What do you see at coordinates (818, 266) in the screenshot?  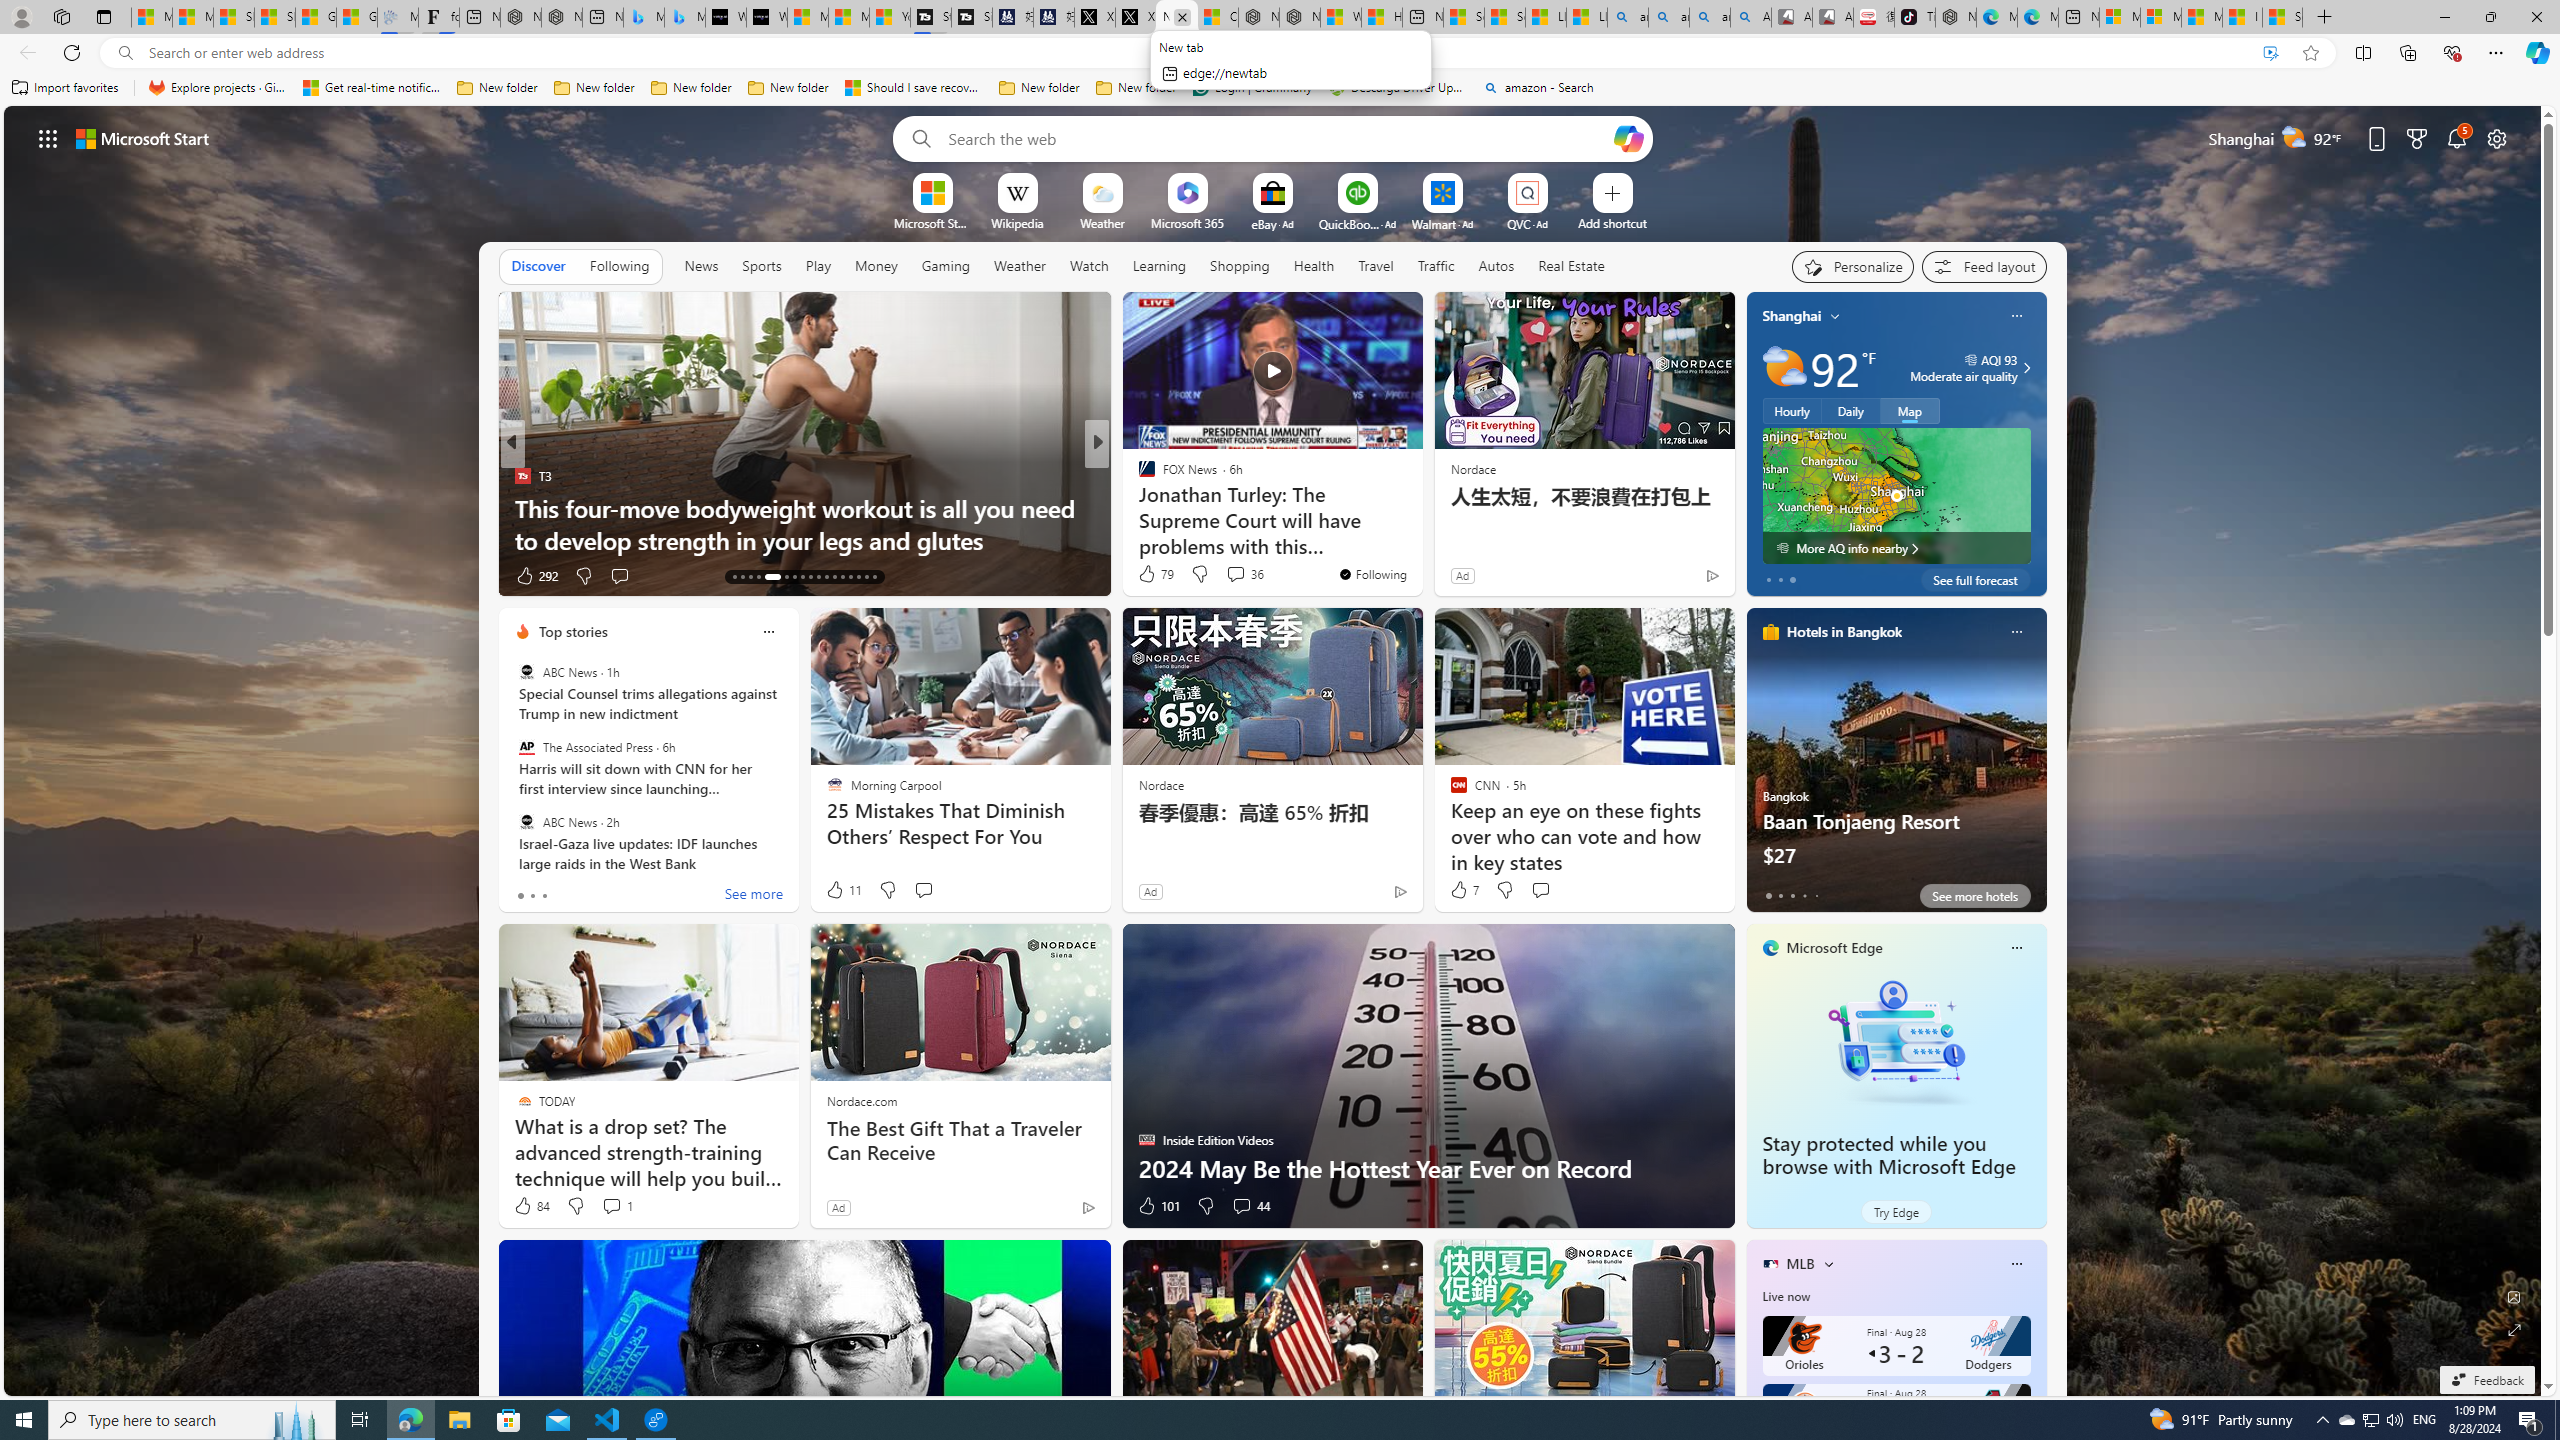 I see `Play` at bounding box center [818, 266].